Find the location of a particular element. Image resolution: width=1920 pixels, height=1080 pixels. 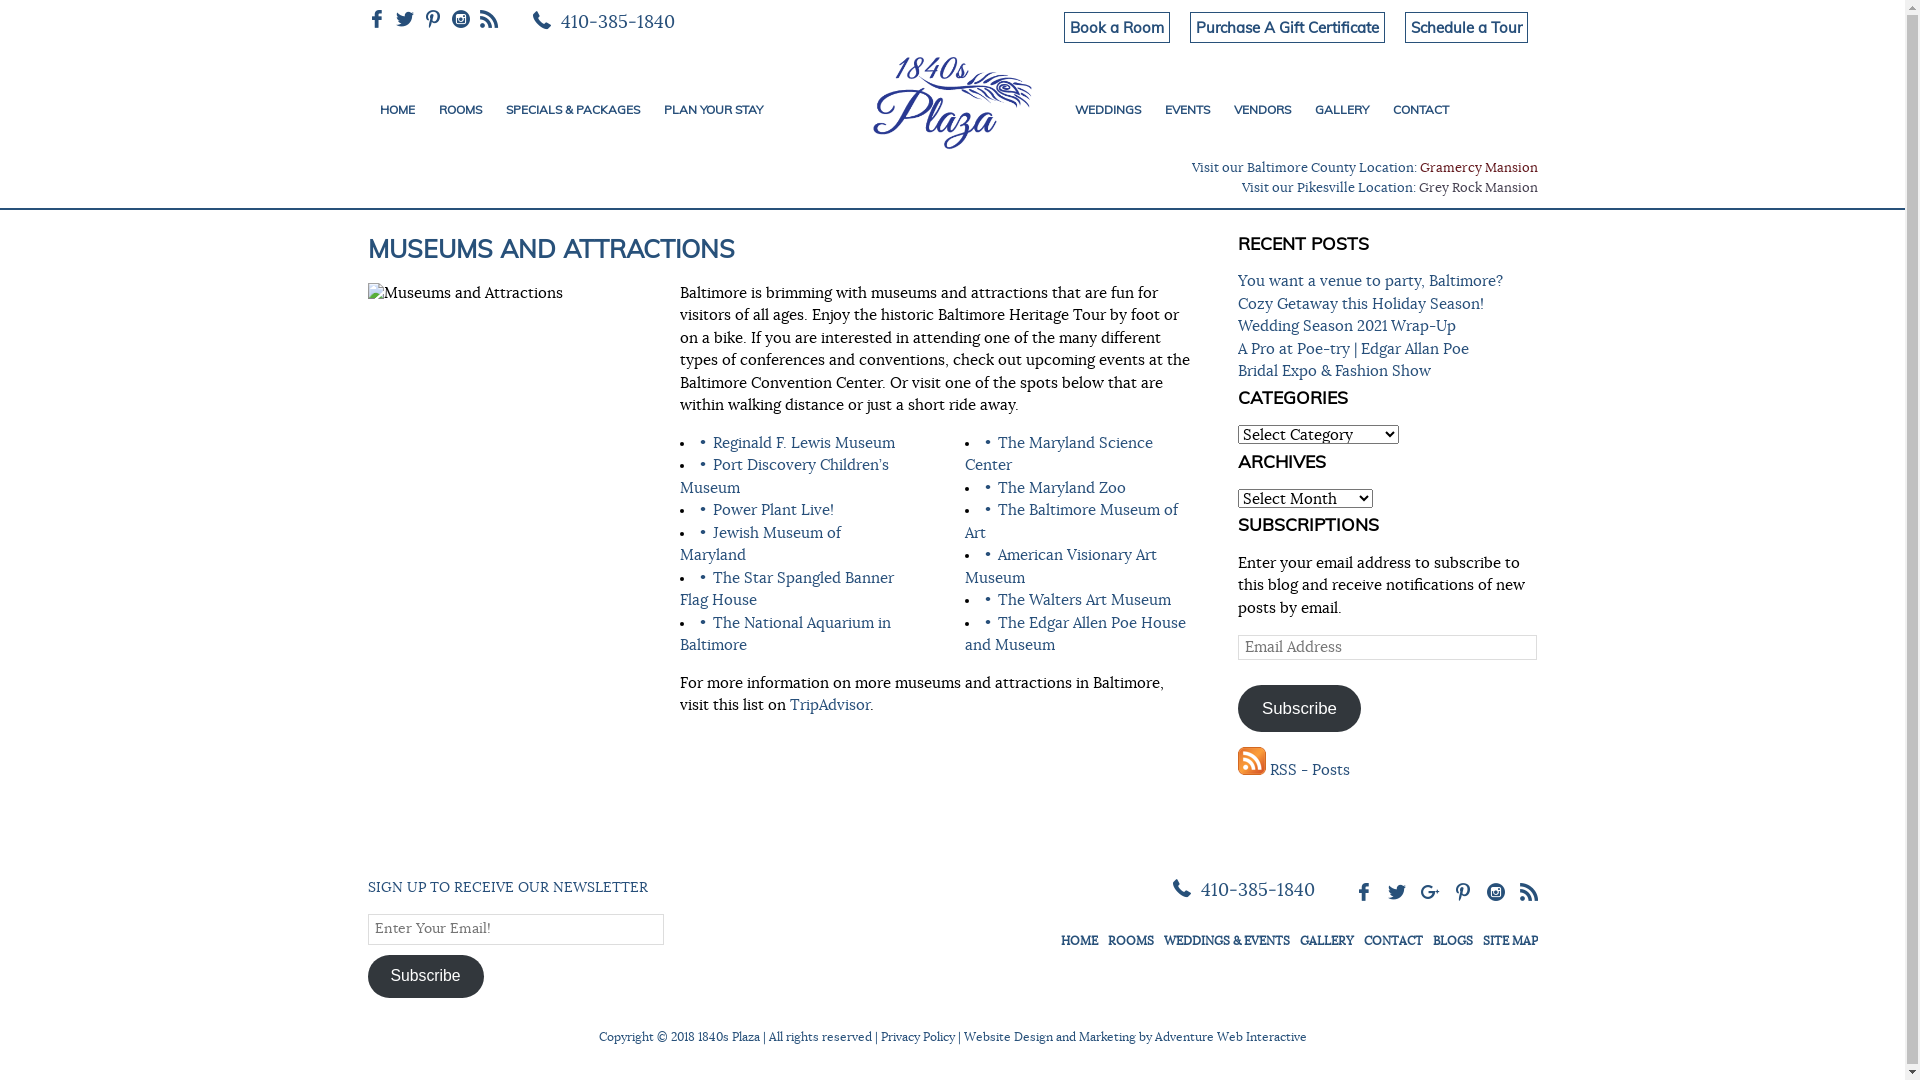

 RSS - Posts is located at coordinates (1294, 770).